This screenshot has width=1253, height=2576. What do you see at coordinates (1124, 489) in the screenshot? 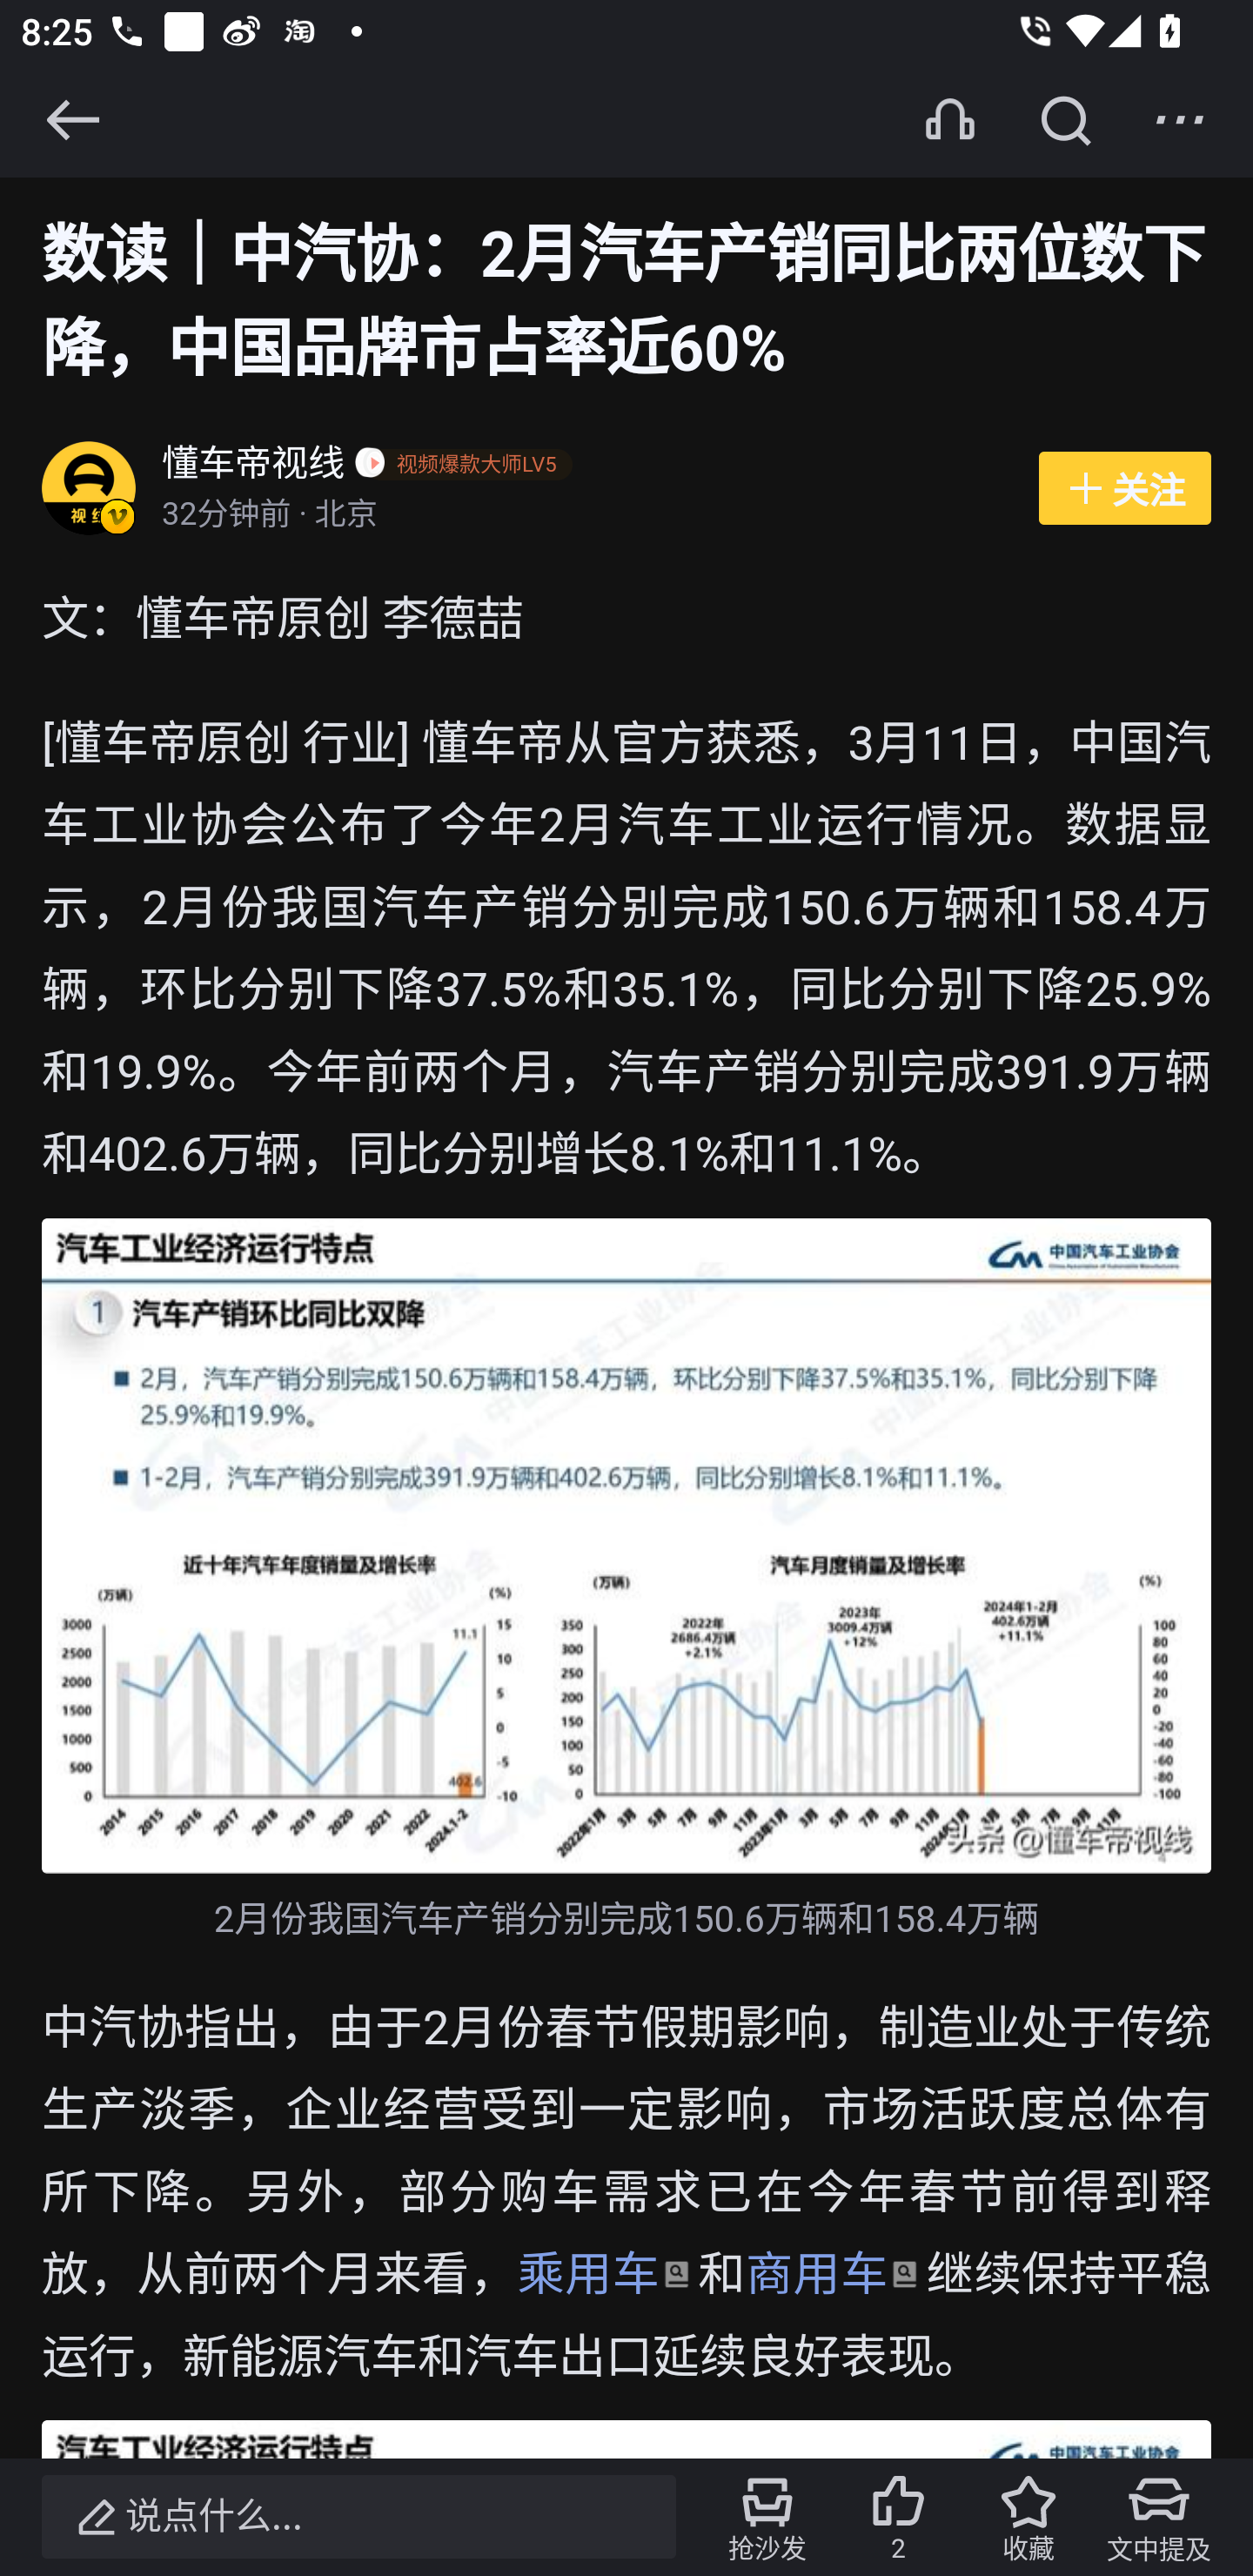
I see `关注` at bounding box center [1124, 489].